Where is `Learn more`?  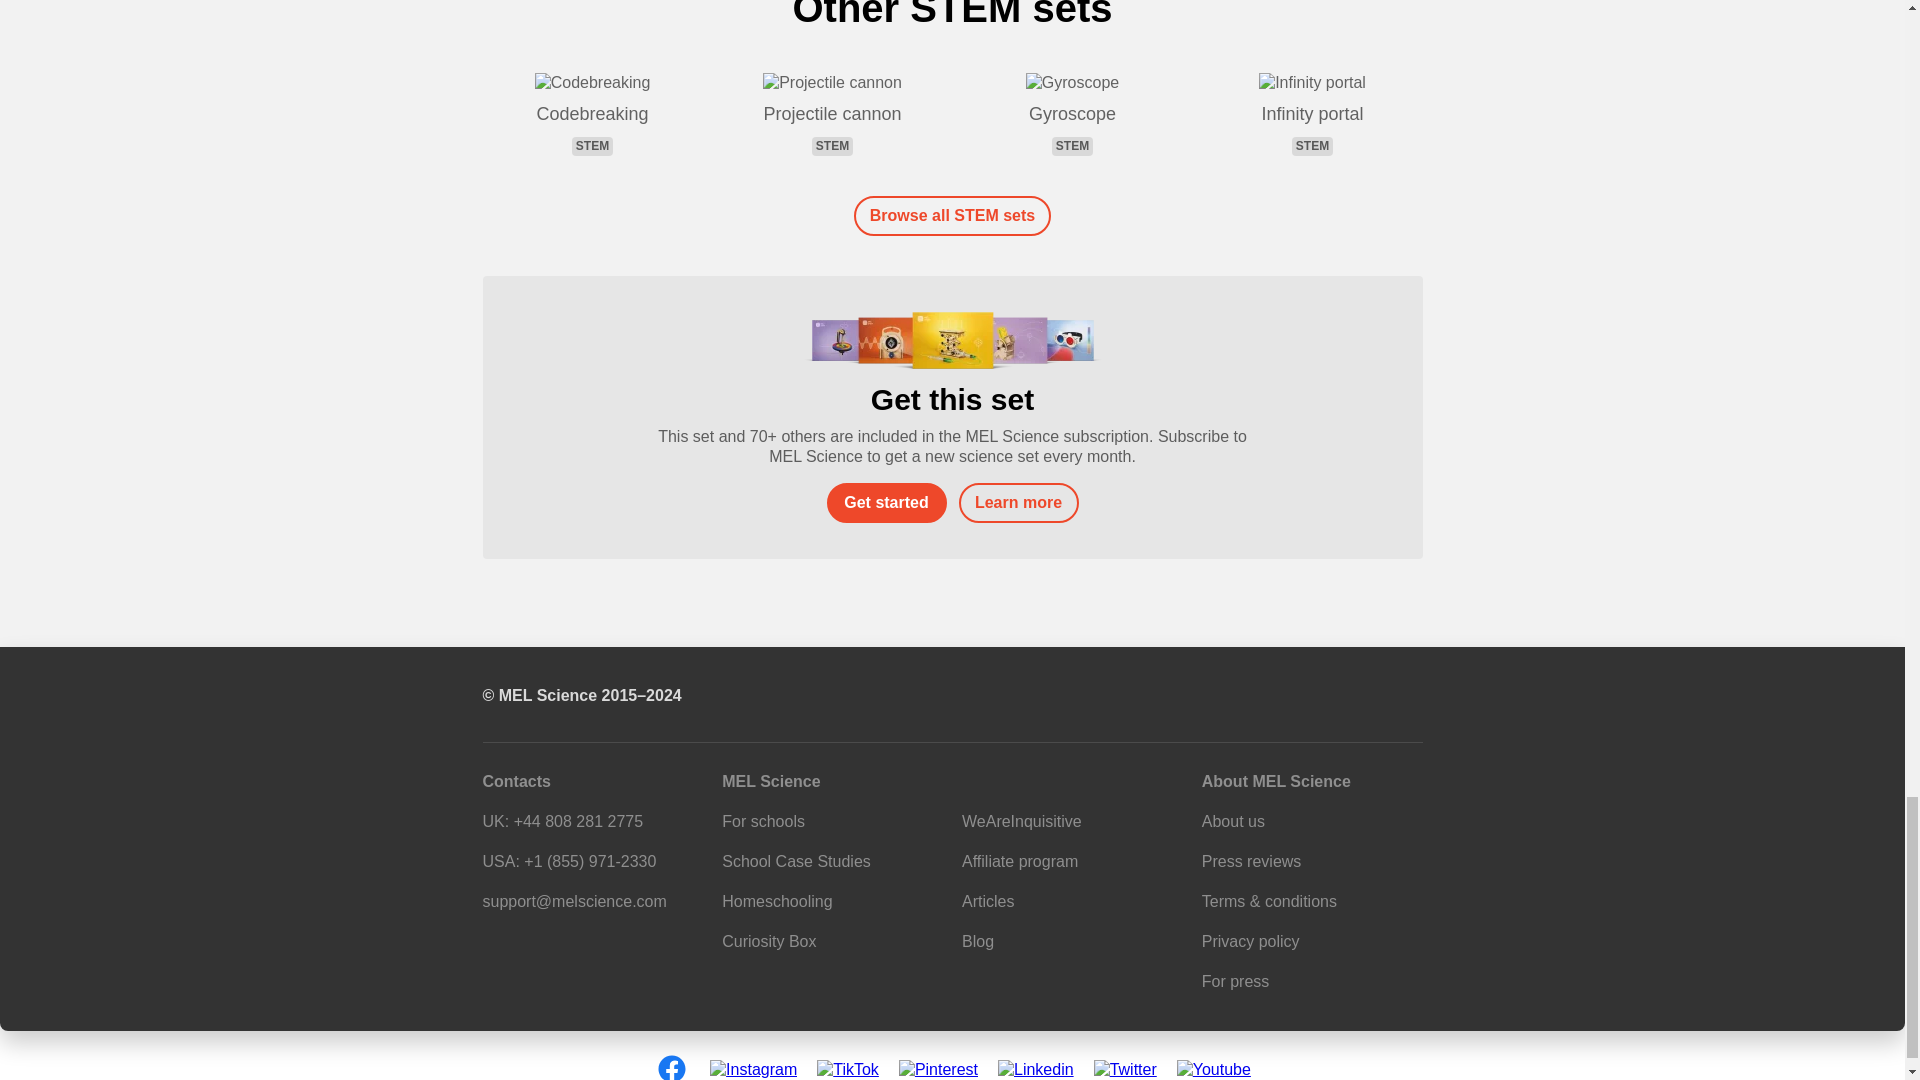 Learn more is located at coordinates (952, 216).